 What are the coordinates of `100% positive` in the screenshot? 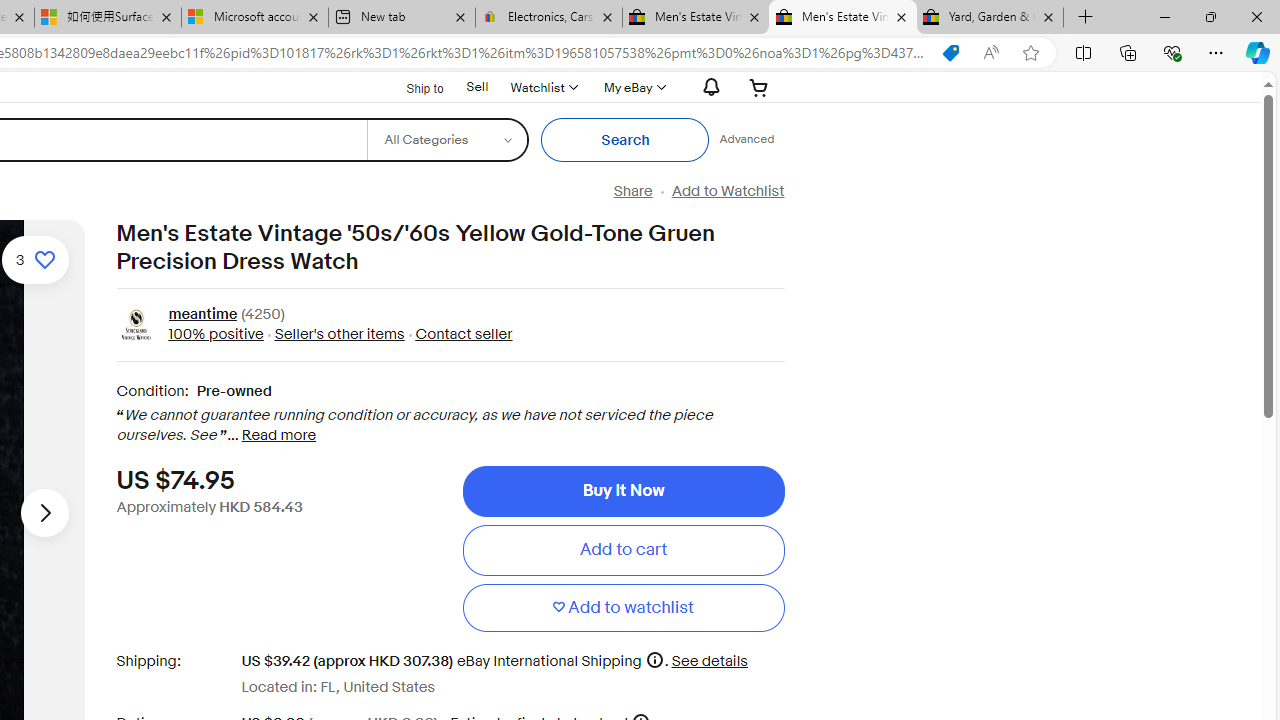 It's located at (215, 334).